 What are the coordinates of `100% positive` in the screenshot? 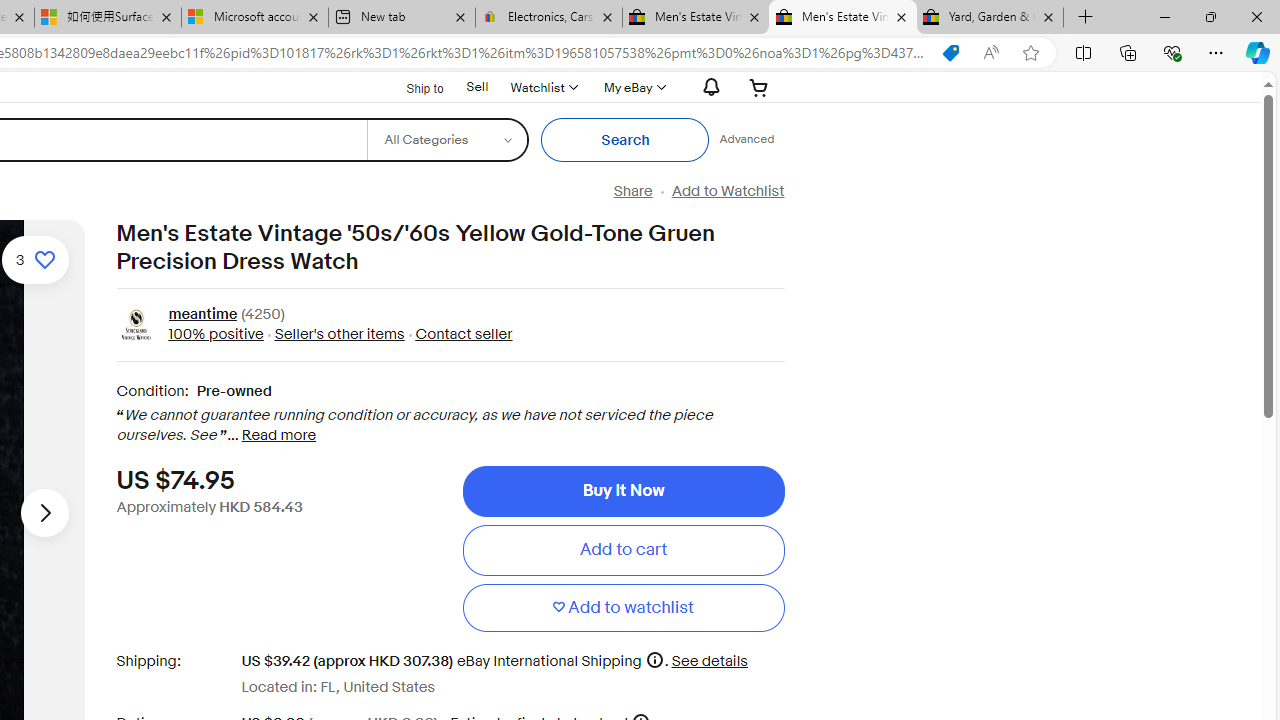 It's located at (215, 334).